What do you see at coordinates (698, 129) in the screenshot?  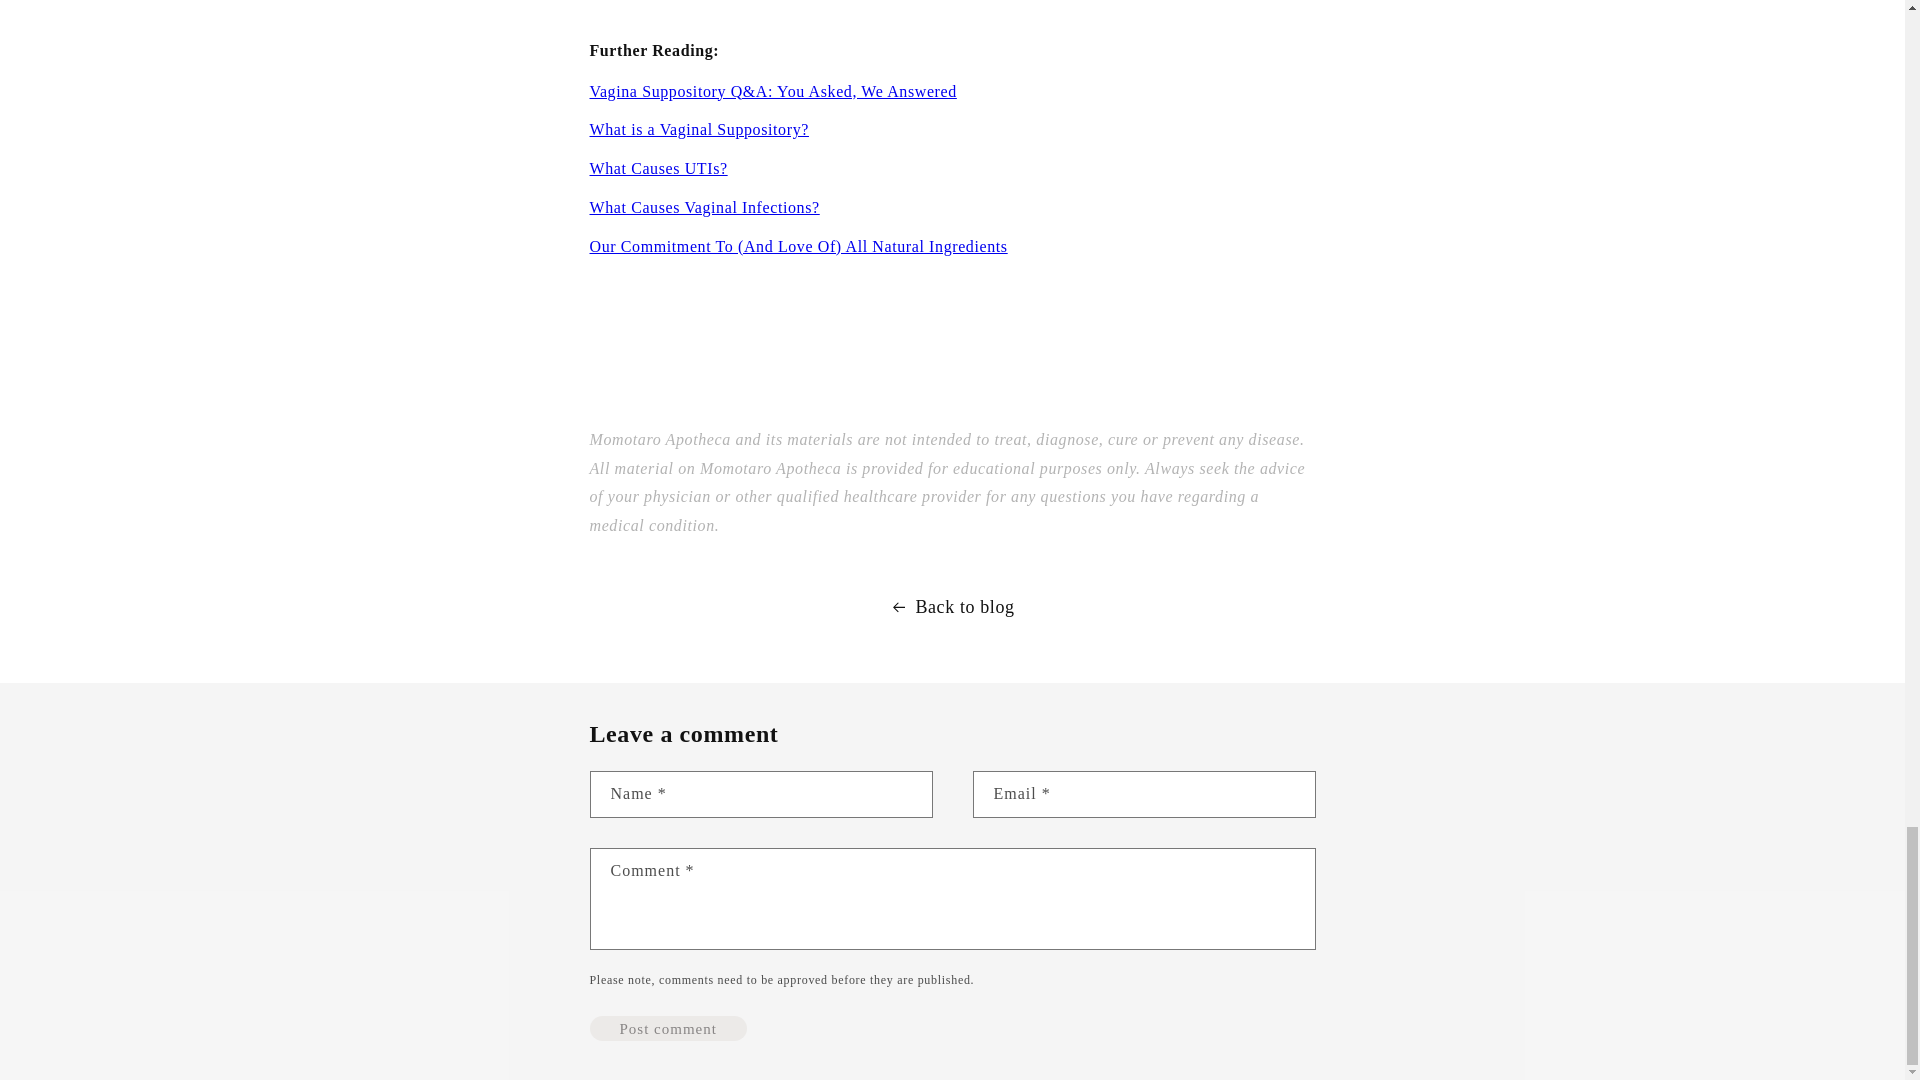 I see `What is a Vaginal Suppository? blog` at bounding box center [698, 129].